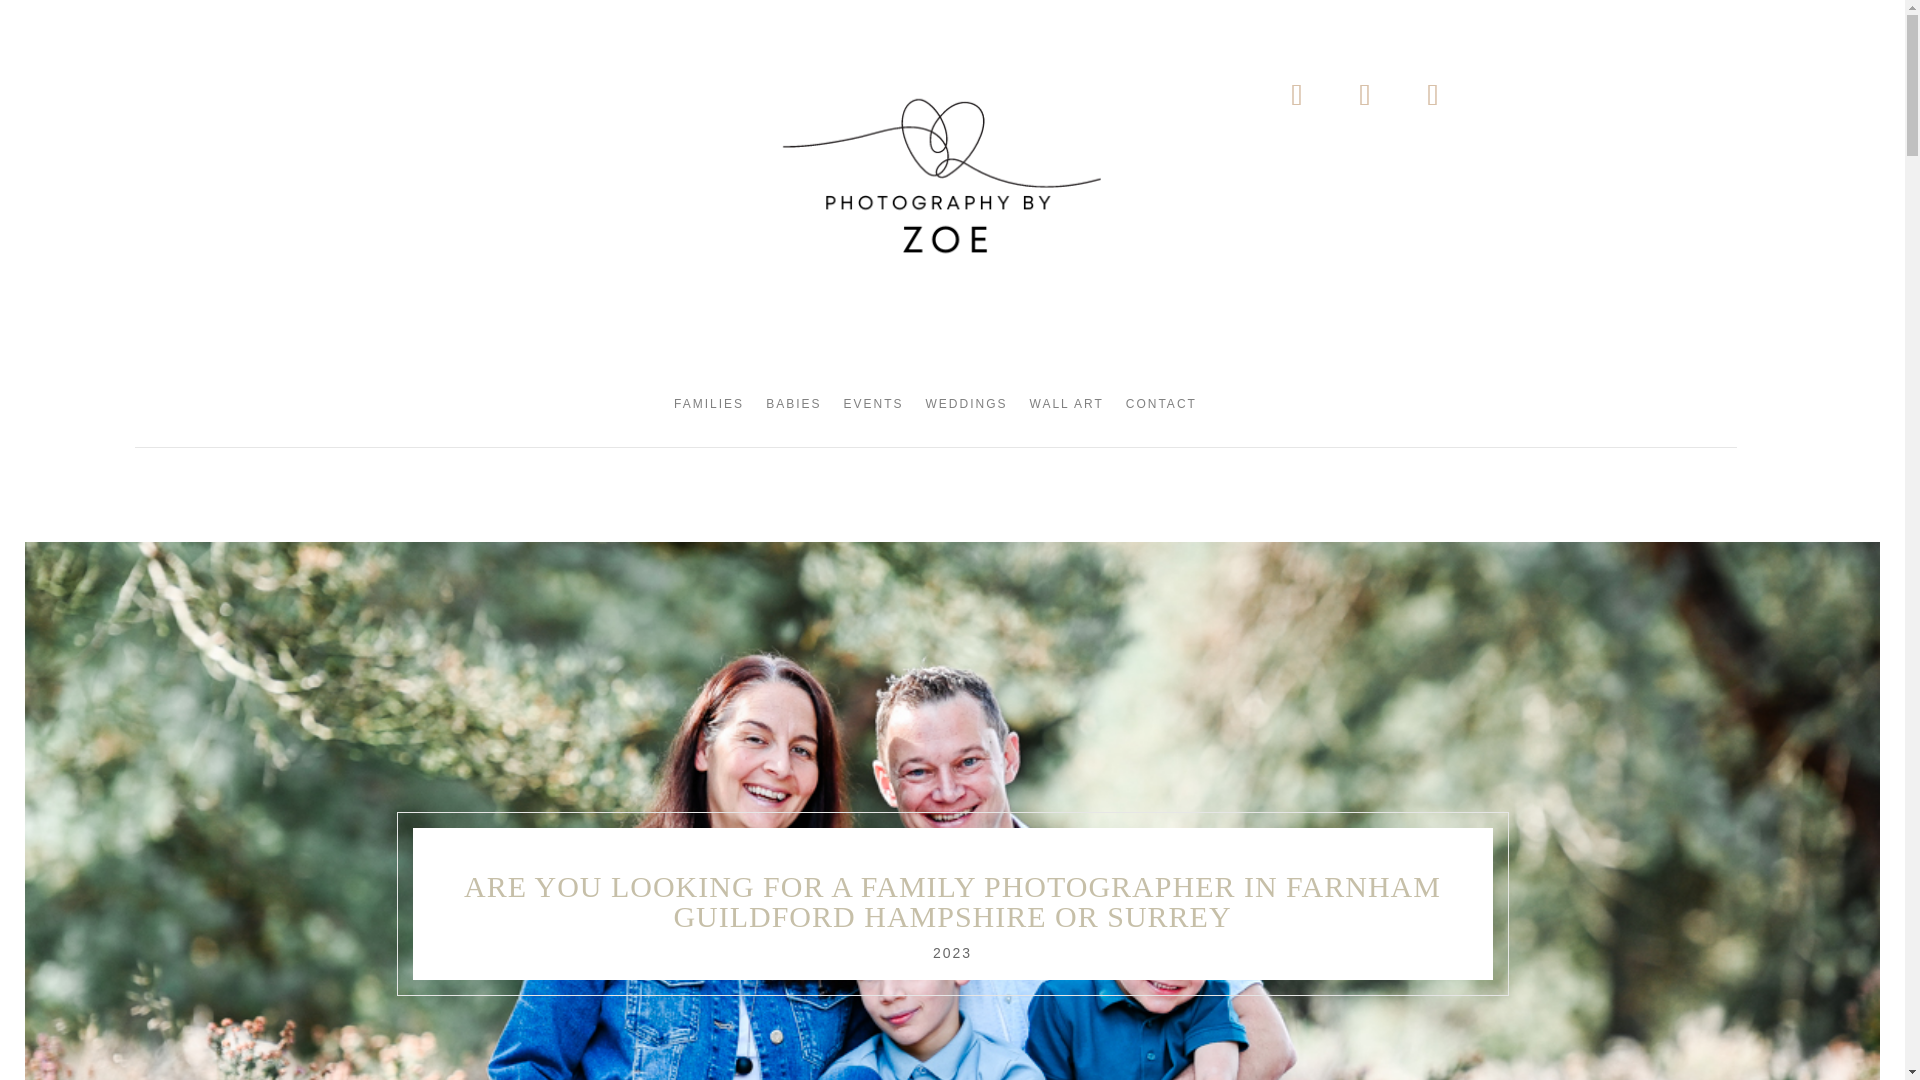 This screenshot has height=1080, width=1920. What do you see at coordinates (708, 408) in the screenshot?
I see `FAMILIES` at bounding box center [708, 408].